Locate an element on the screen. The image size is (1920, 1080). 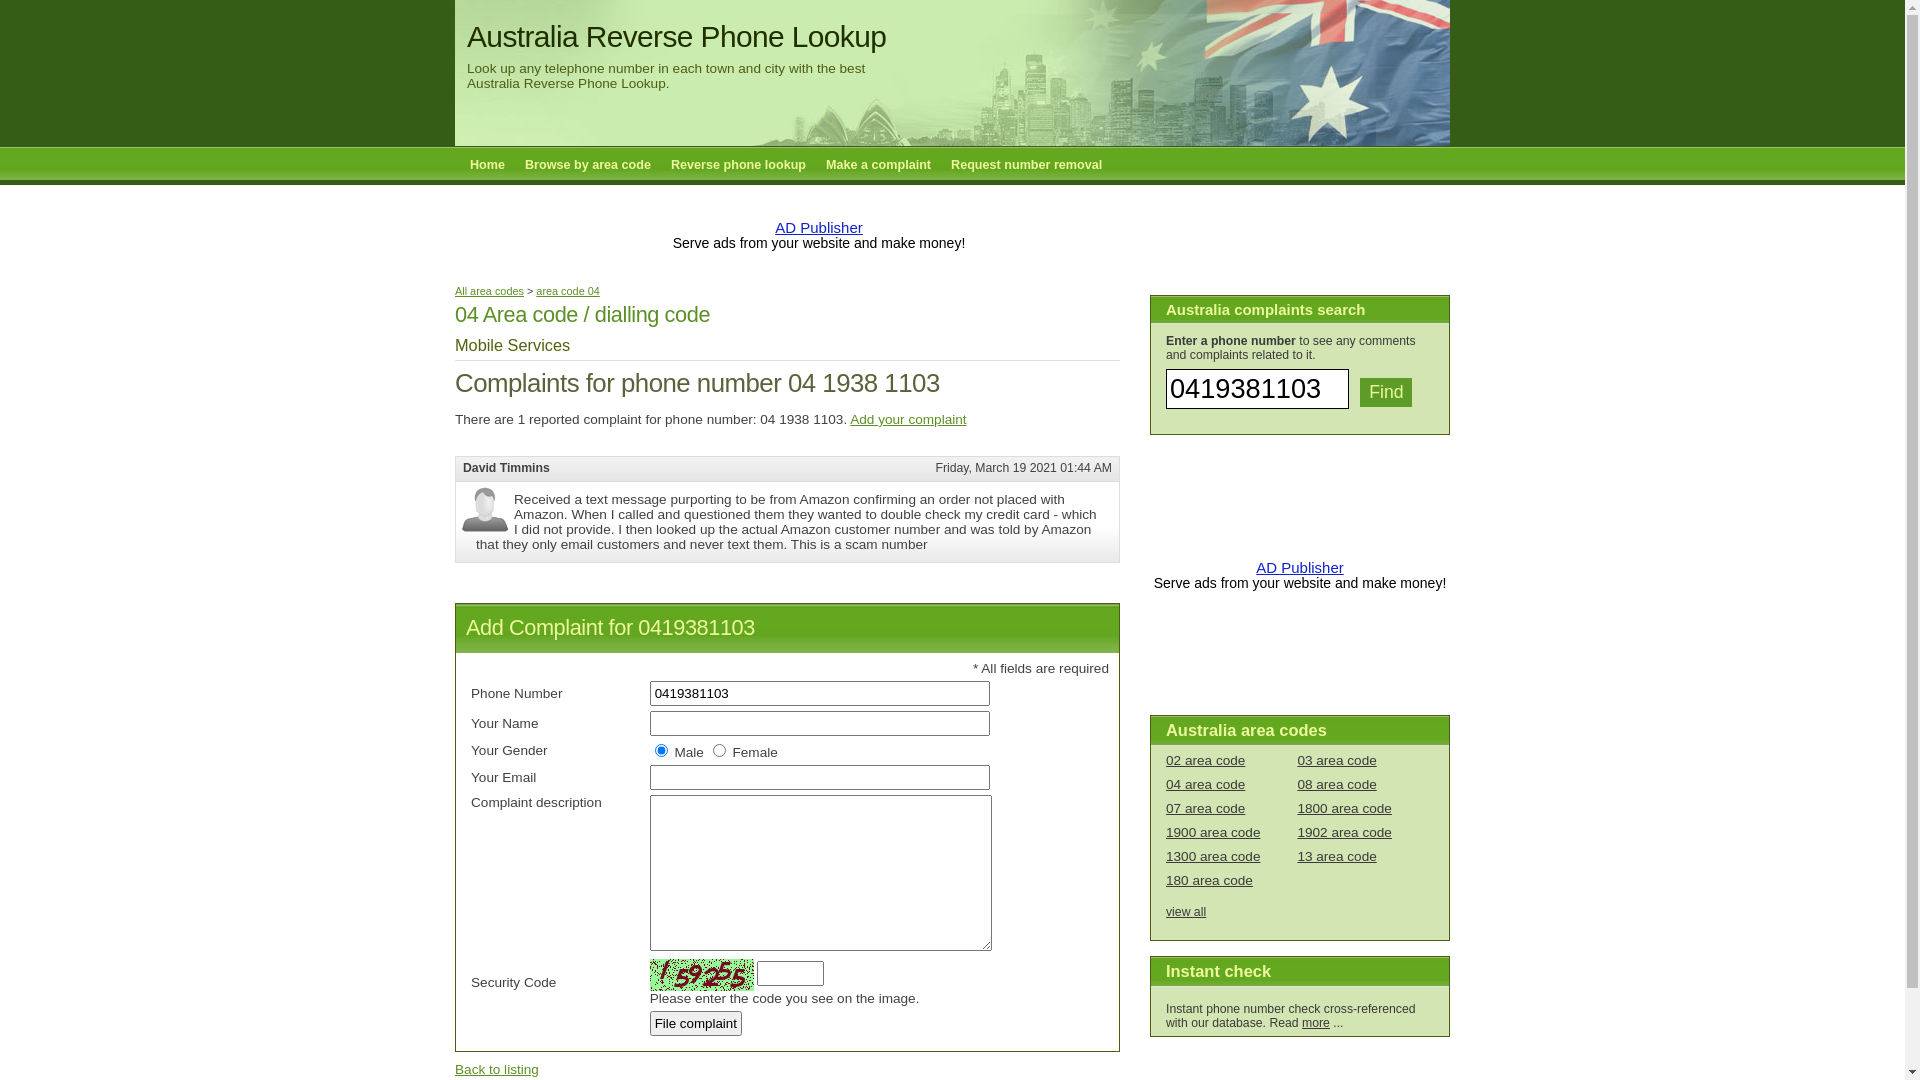
1300 area code is located at coordinates (1213, 856).